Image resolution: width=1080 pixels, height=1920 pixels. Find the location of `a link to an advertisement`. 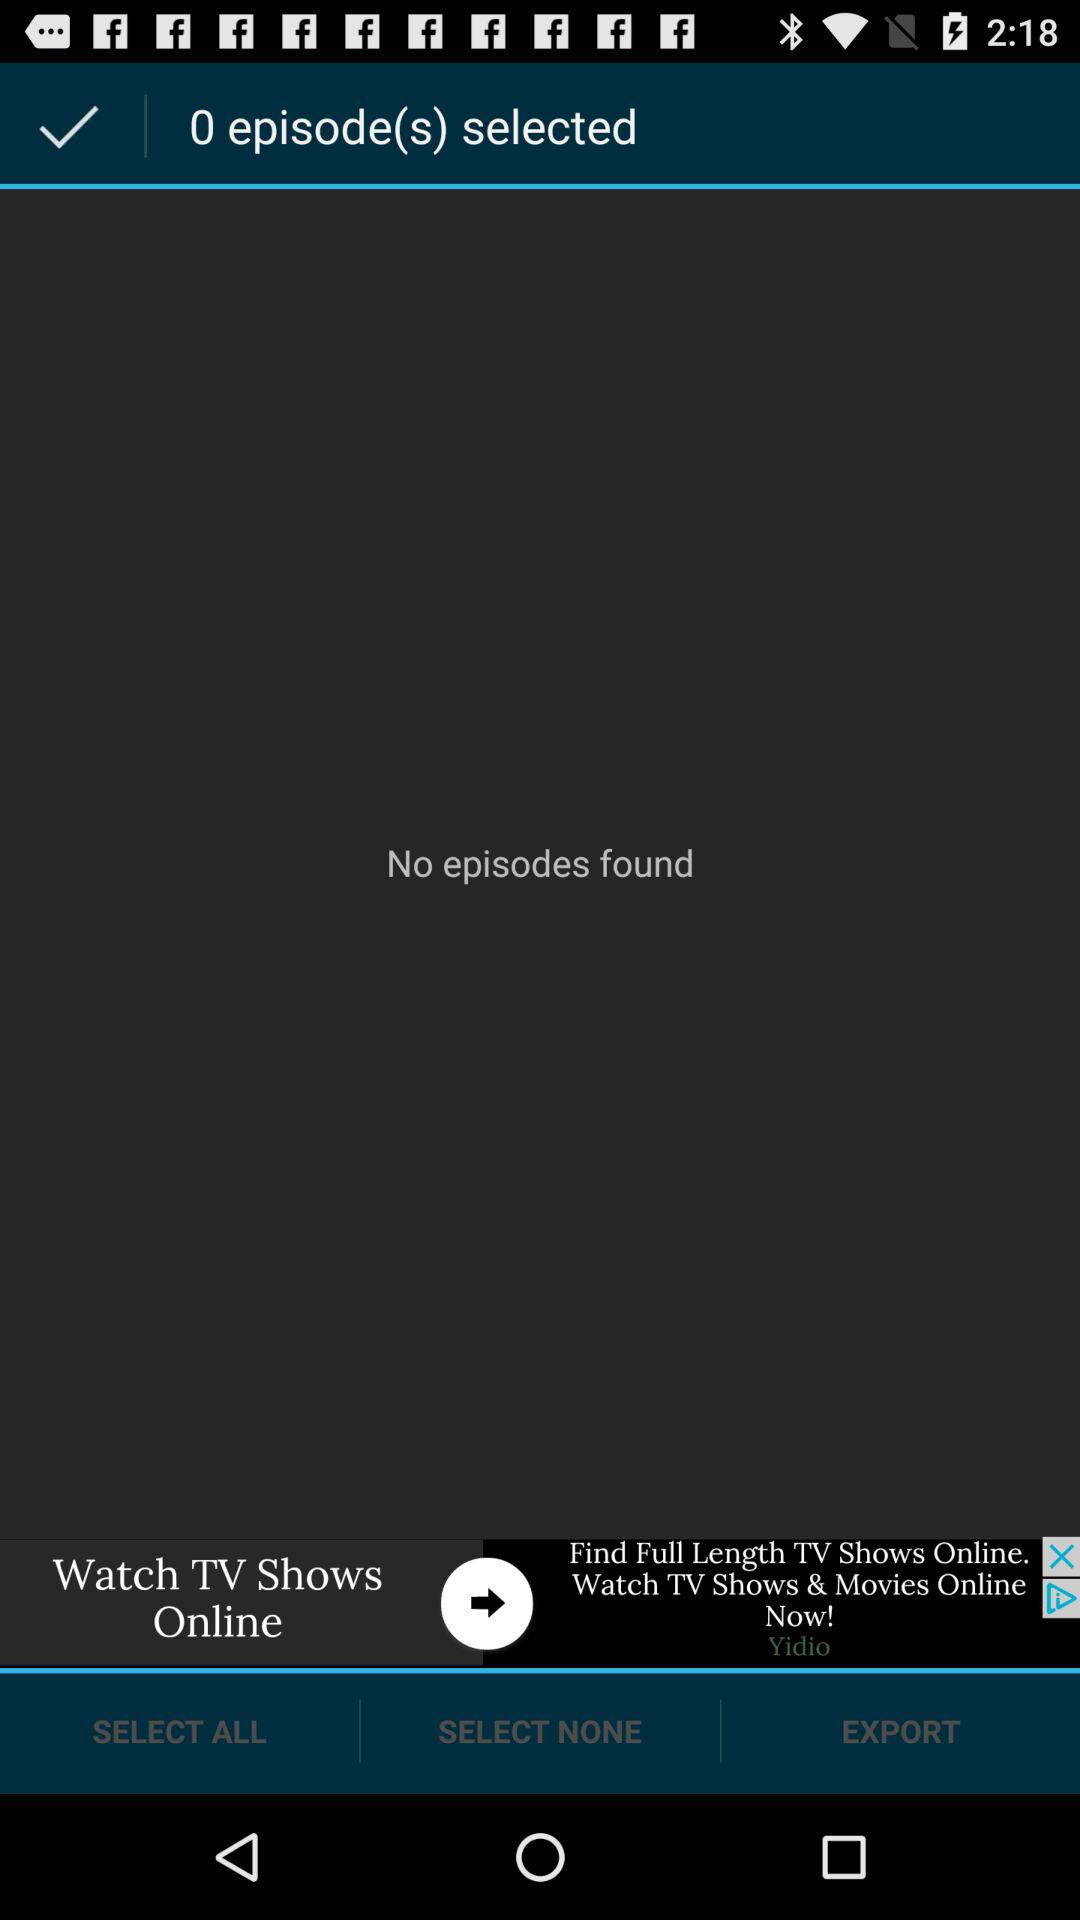

a link to an advertisement is located at coordinates (540, 1602).